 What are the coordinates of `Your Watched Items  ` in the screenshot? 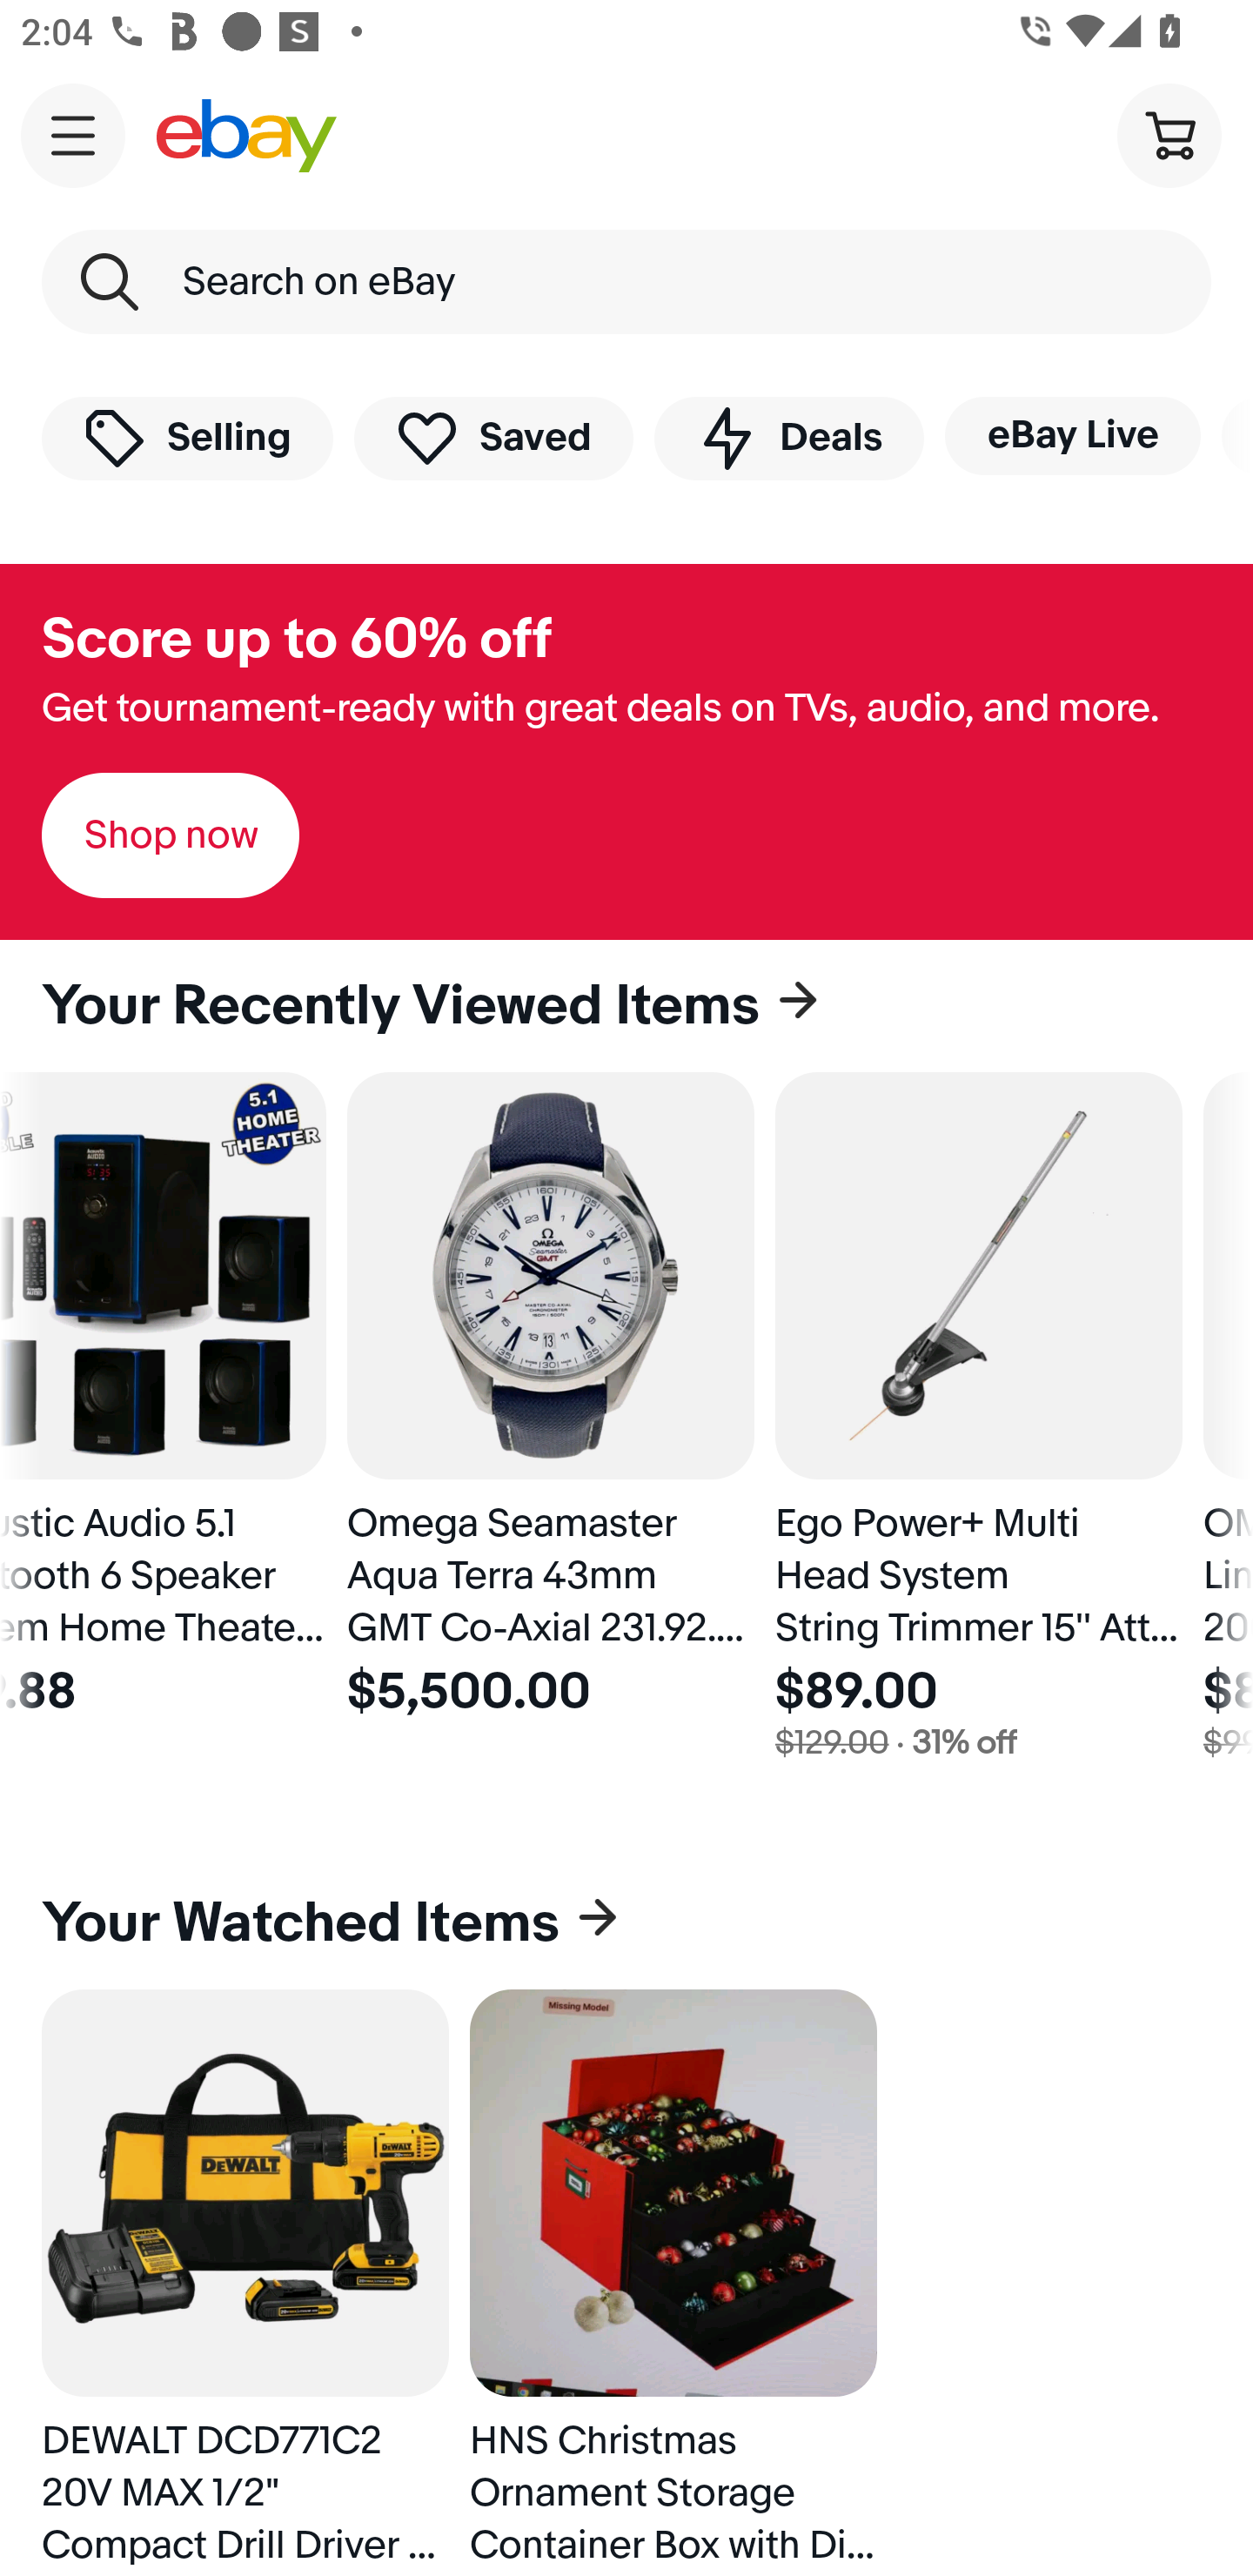 It's located at (626, 1923).